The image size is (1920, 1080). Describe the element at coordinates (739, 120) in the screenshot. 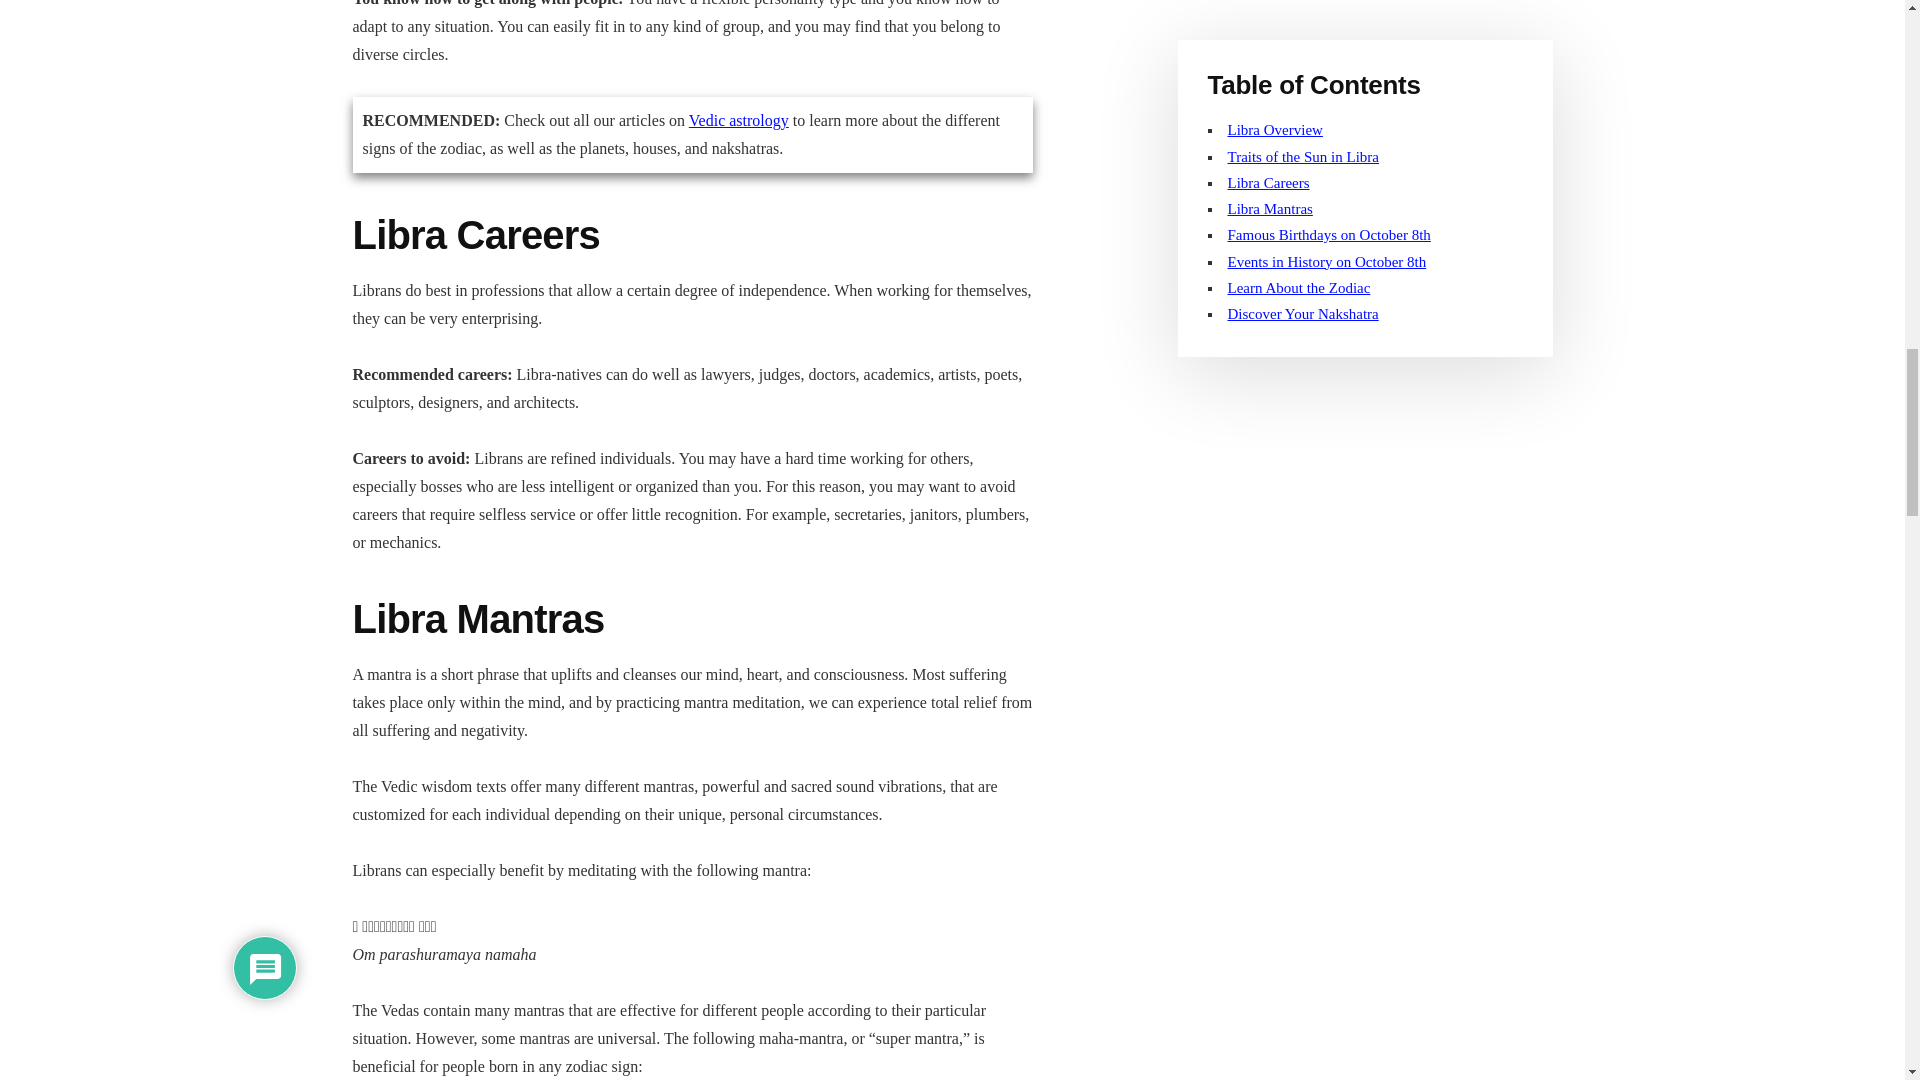

I see `Vedic astrology` at that location.